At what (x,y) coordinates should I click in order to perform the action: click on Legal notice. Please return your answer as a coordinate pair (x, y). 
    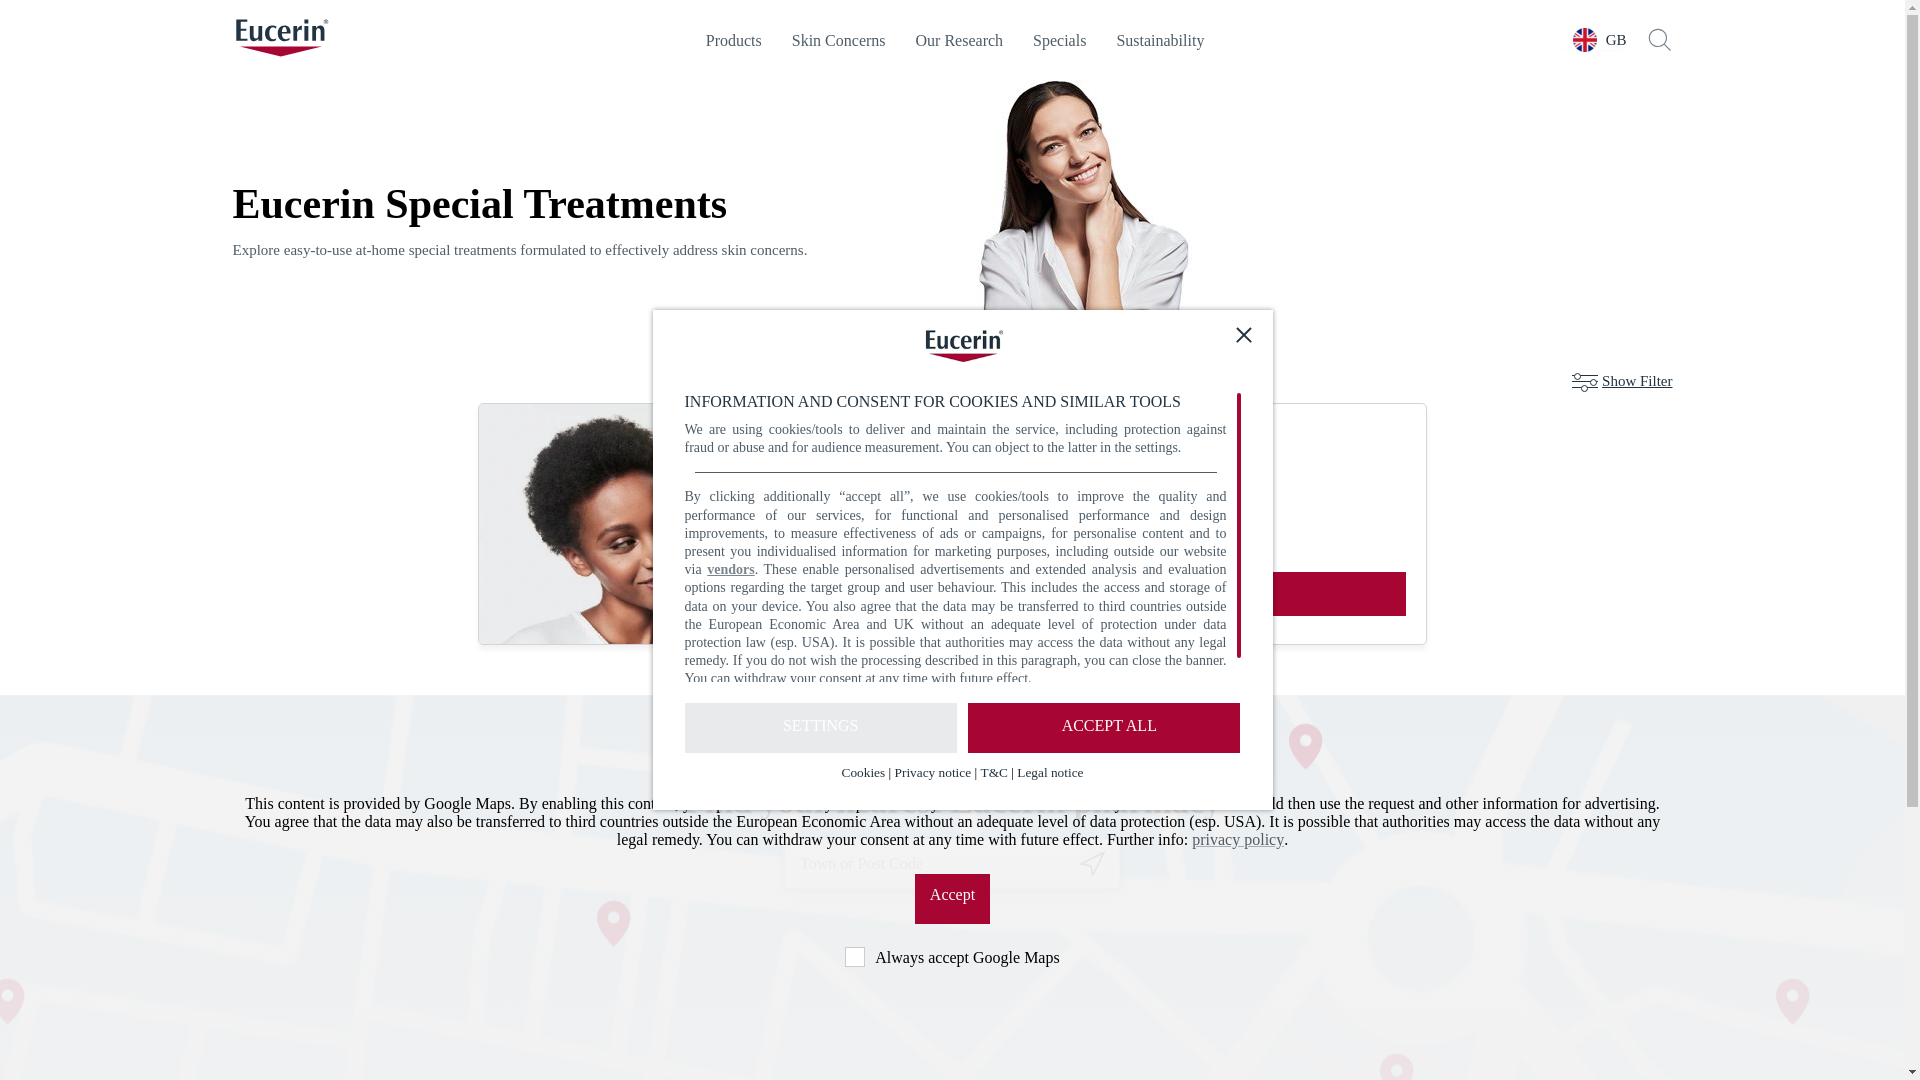
    Looking at the image, I should click on (1050, 772).